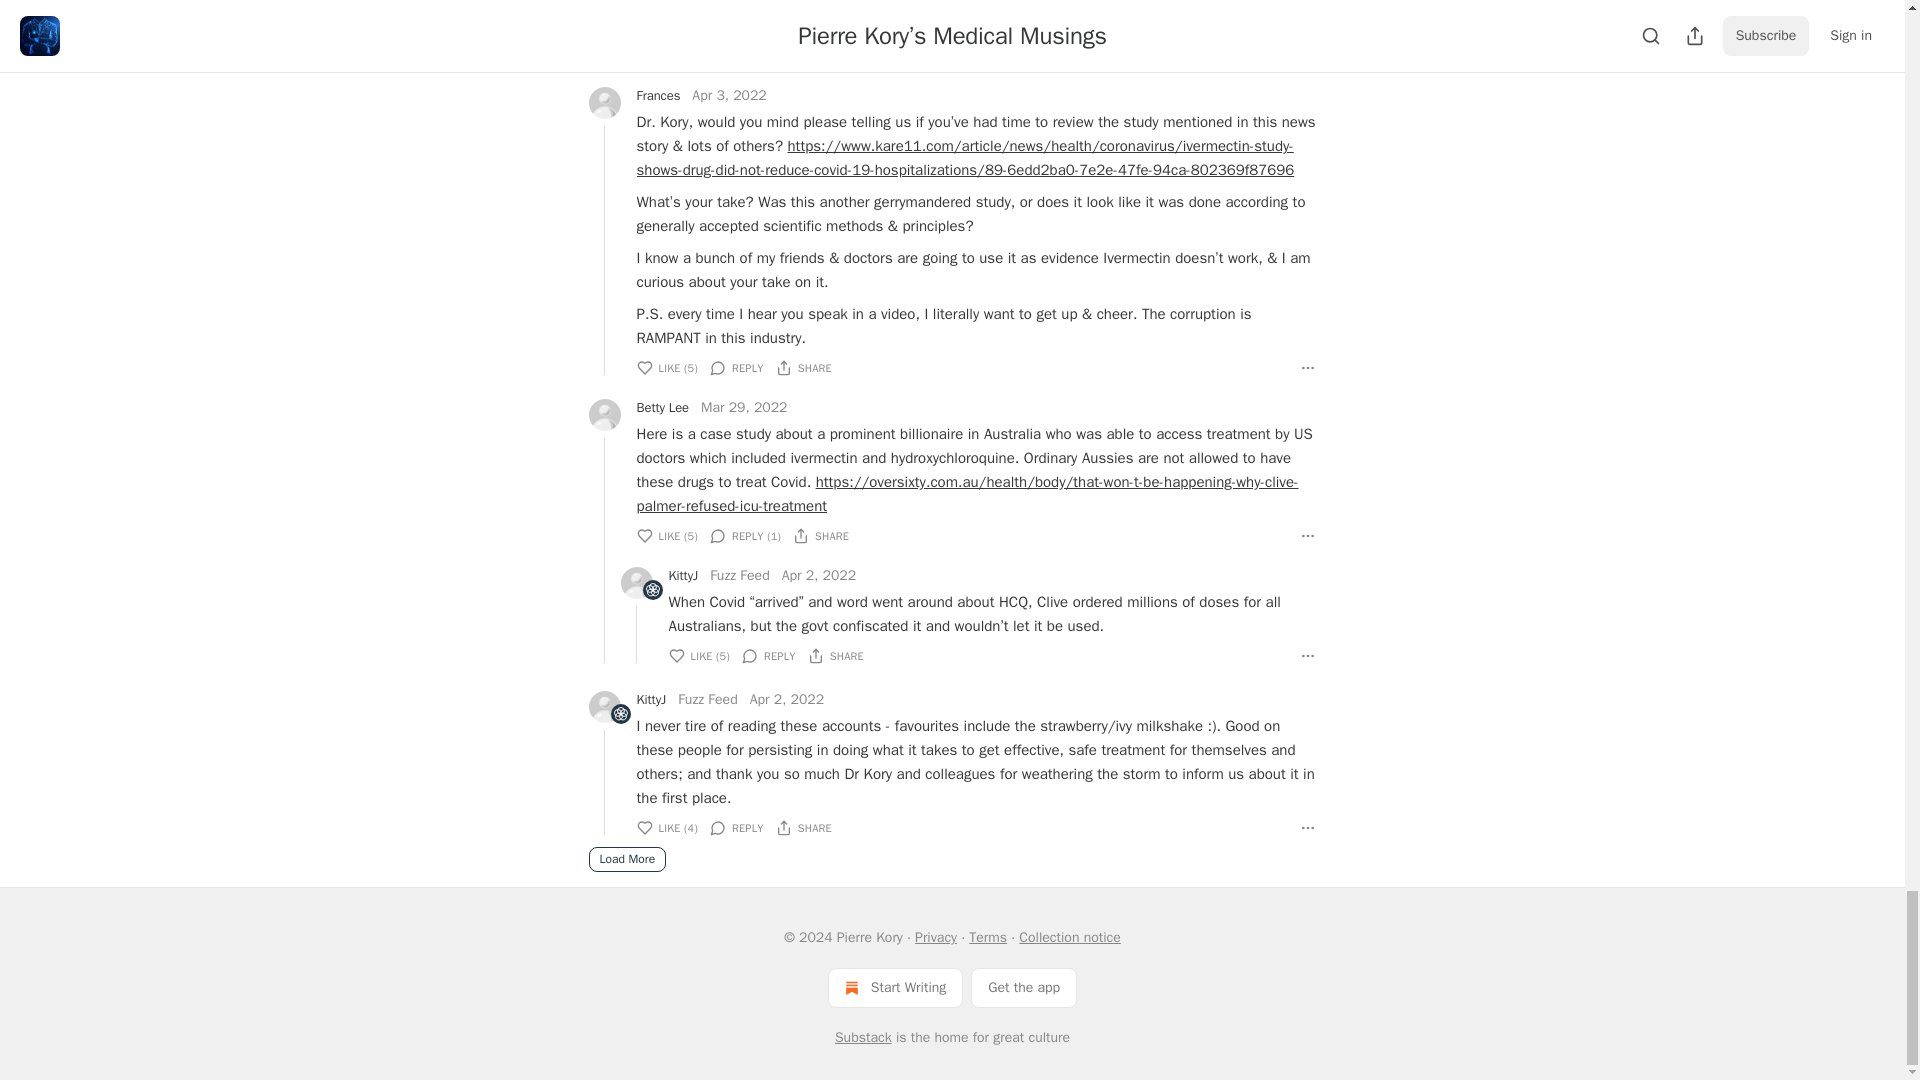 The height and width of the screenshot is (1080, 1920). I want to click on Founding Member, so click(620, 714).